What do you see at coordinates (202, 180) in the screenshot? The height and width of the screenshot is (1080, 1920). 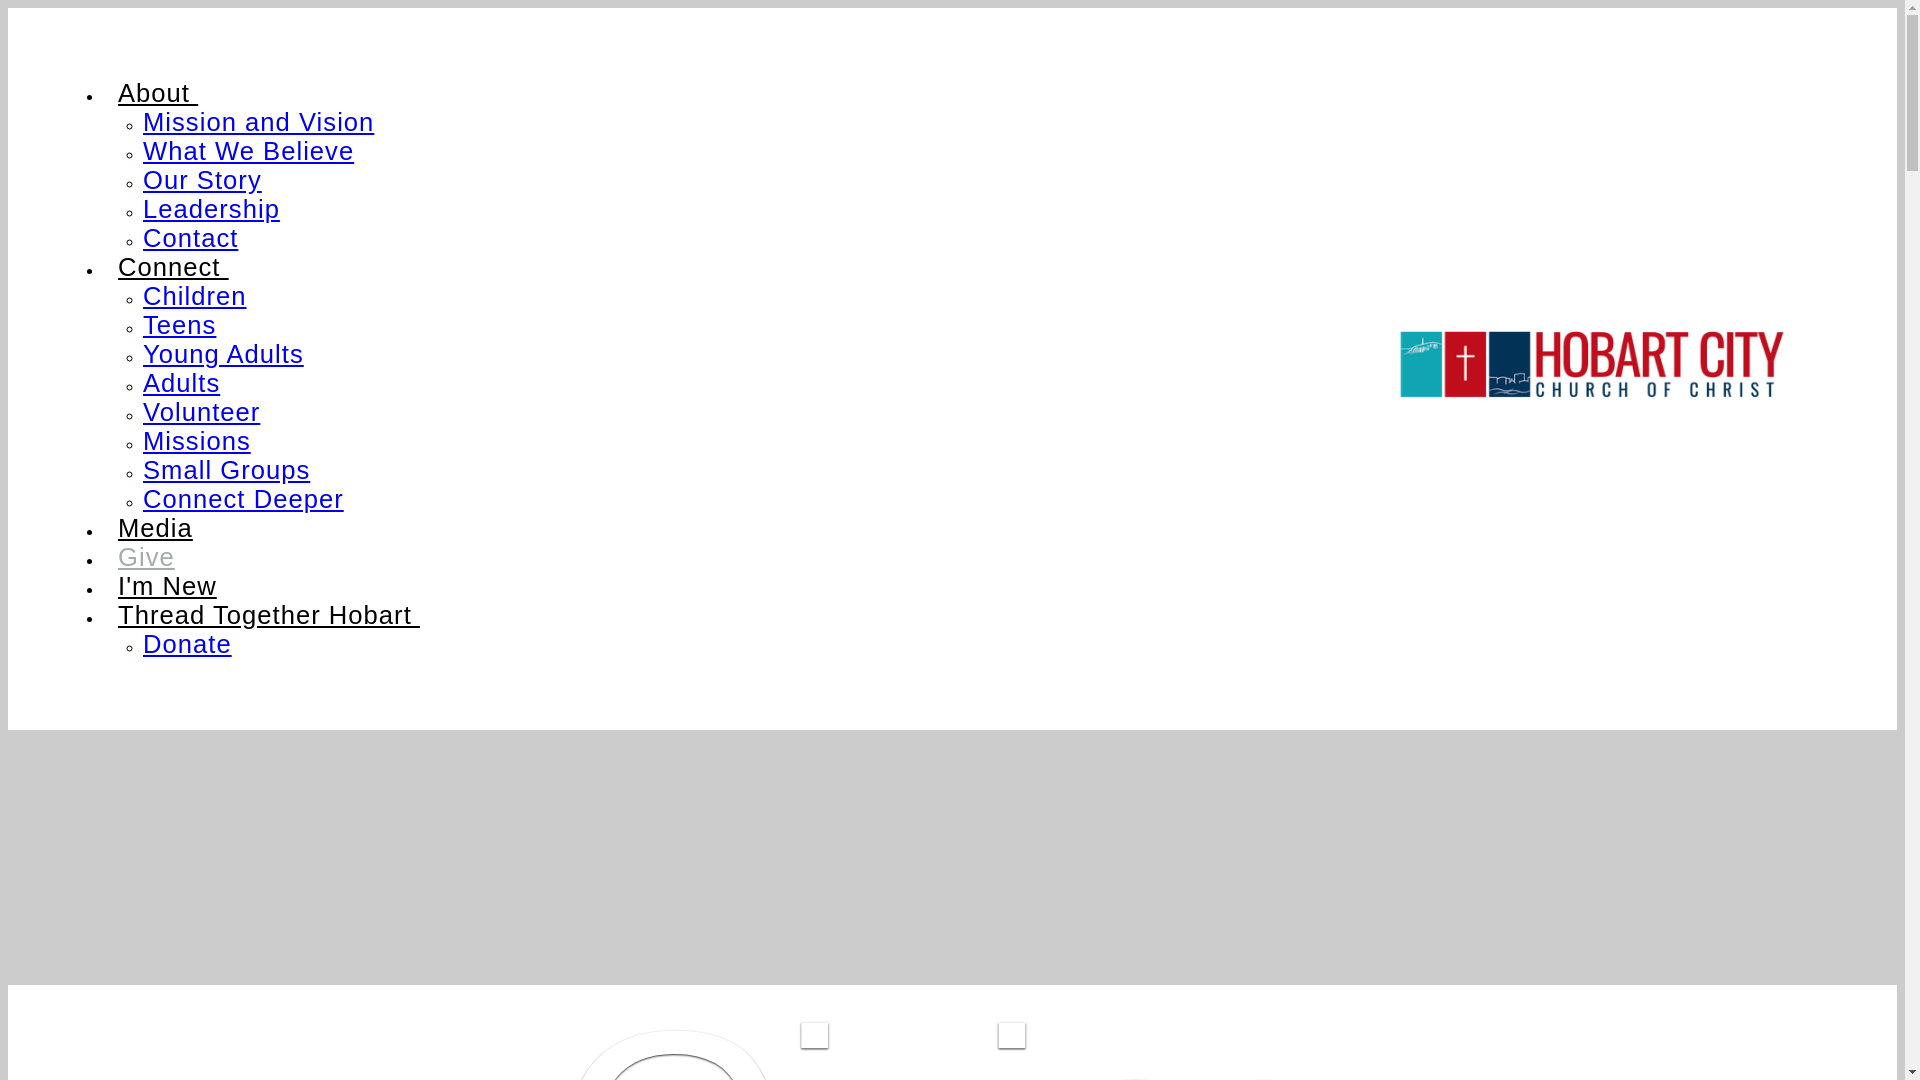 I see `Our Story` at bounding box center [202, 180].